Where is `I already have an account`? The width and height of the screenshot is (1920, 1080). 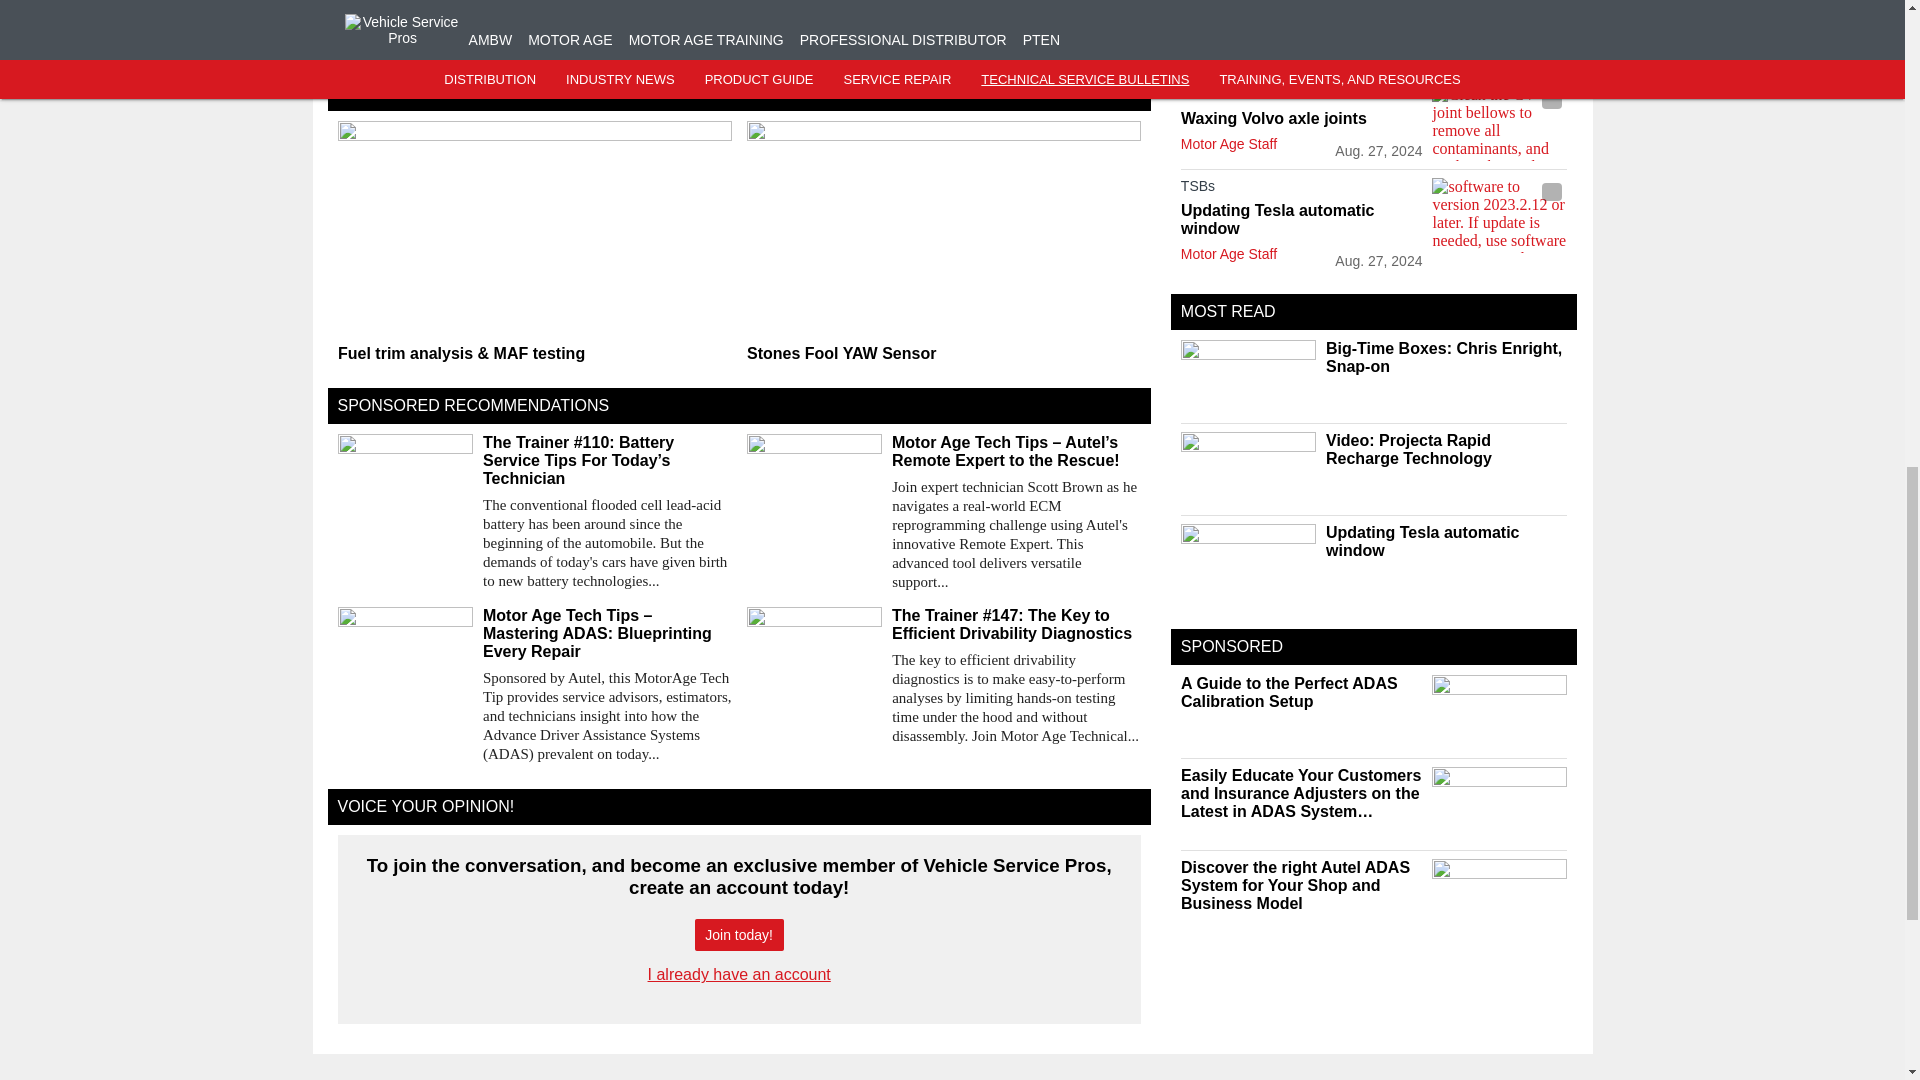
I already have an account is located at coordinates (740, 974).